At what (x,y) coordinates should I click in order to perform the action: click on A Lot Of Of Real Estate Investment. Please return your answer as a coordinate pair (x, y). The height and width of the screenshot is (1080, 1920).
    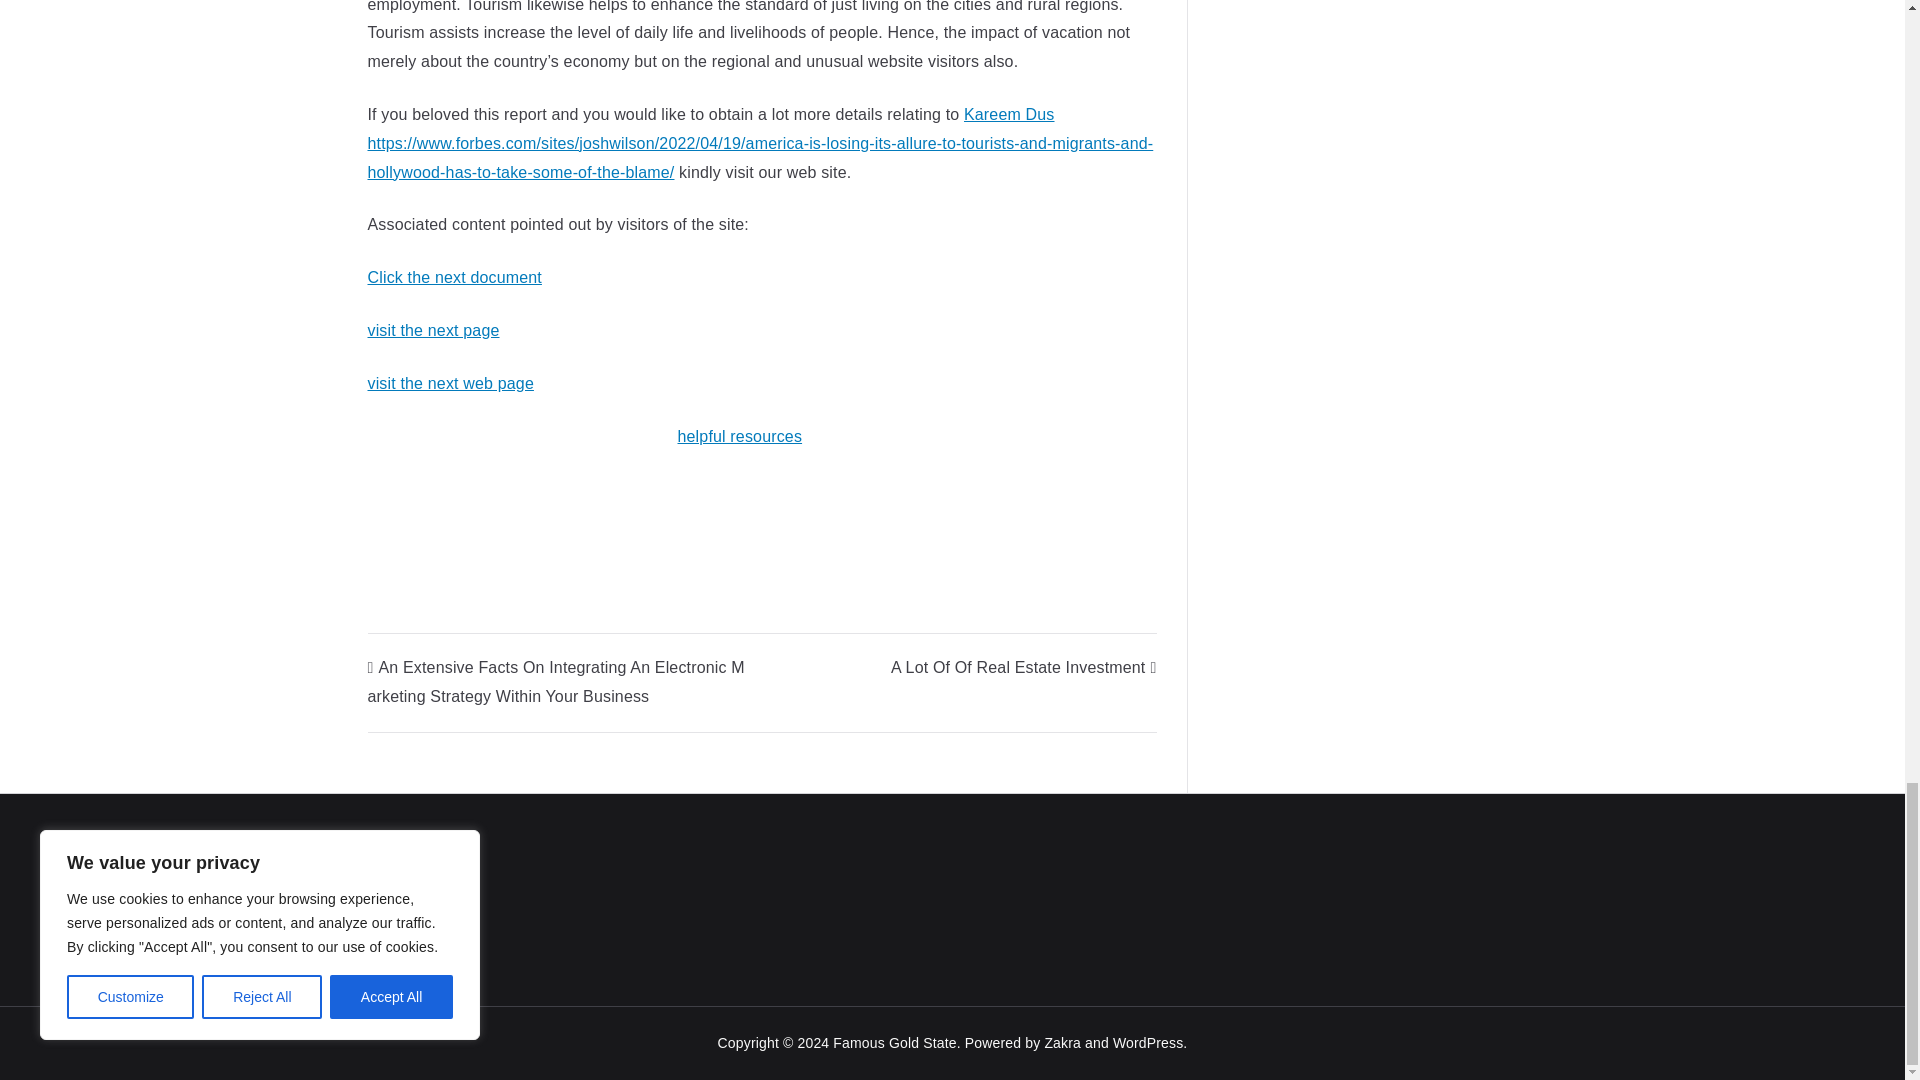
    Looking at the image, I should click on (1022, 667).